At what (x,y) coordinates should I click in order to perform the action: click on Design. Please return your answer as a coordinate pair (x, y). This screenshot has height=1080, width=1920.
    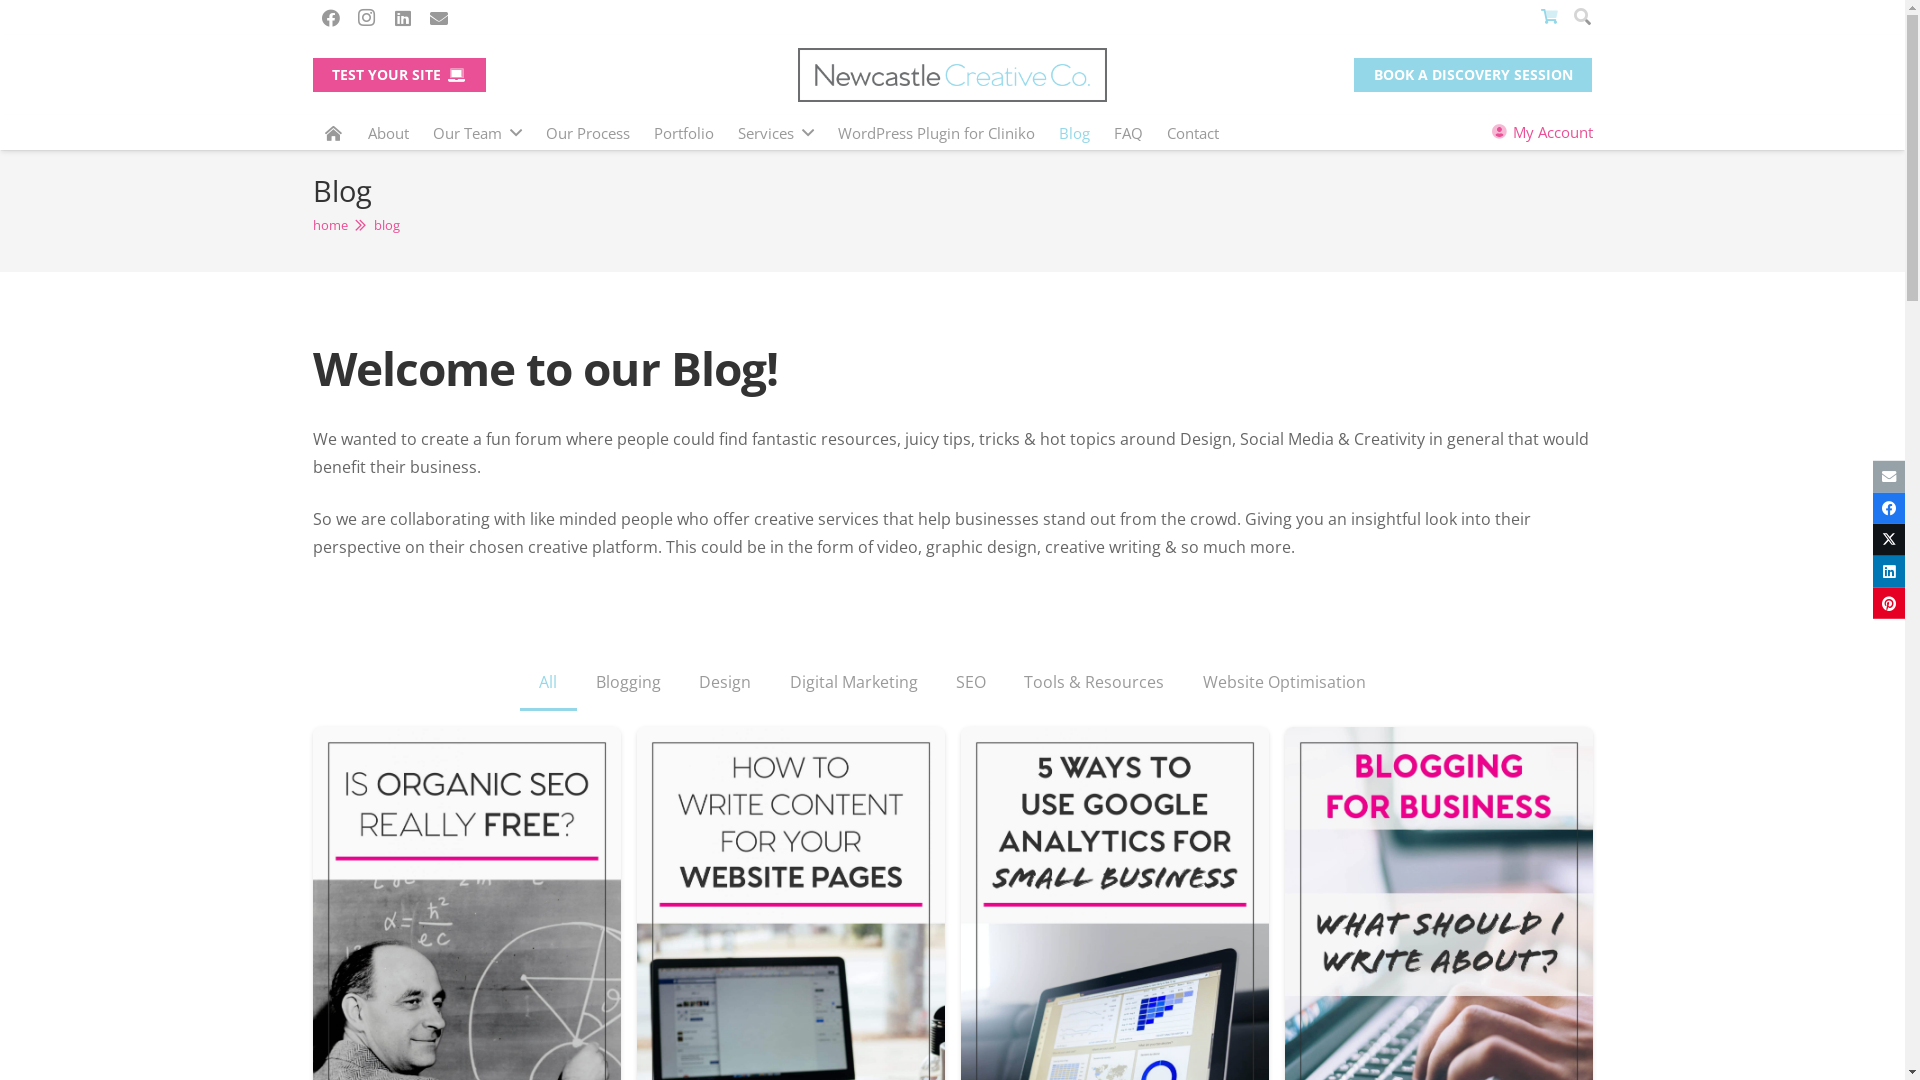
    Looking at the image, I should click on (725, 684).